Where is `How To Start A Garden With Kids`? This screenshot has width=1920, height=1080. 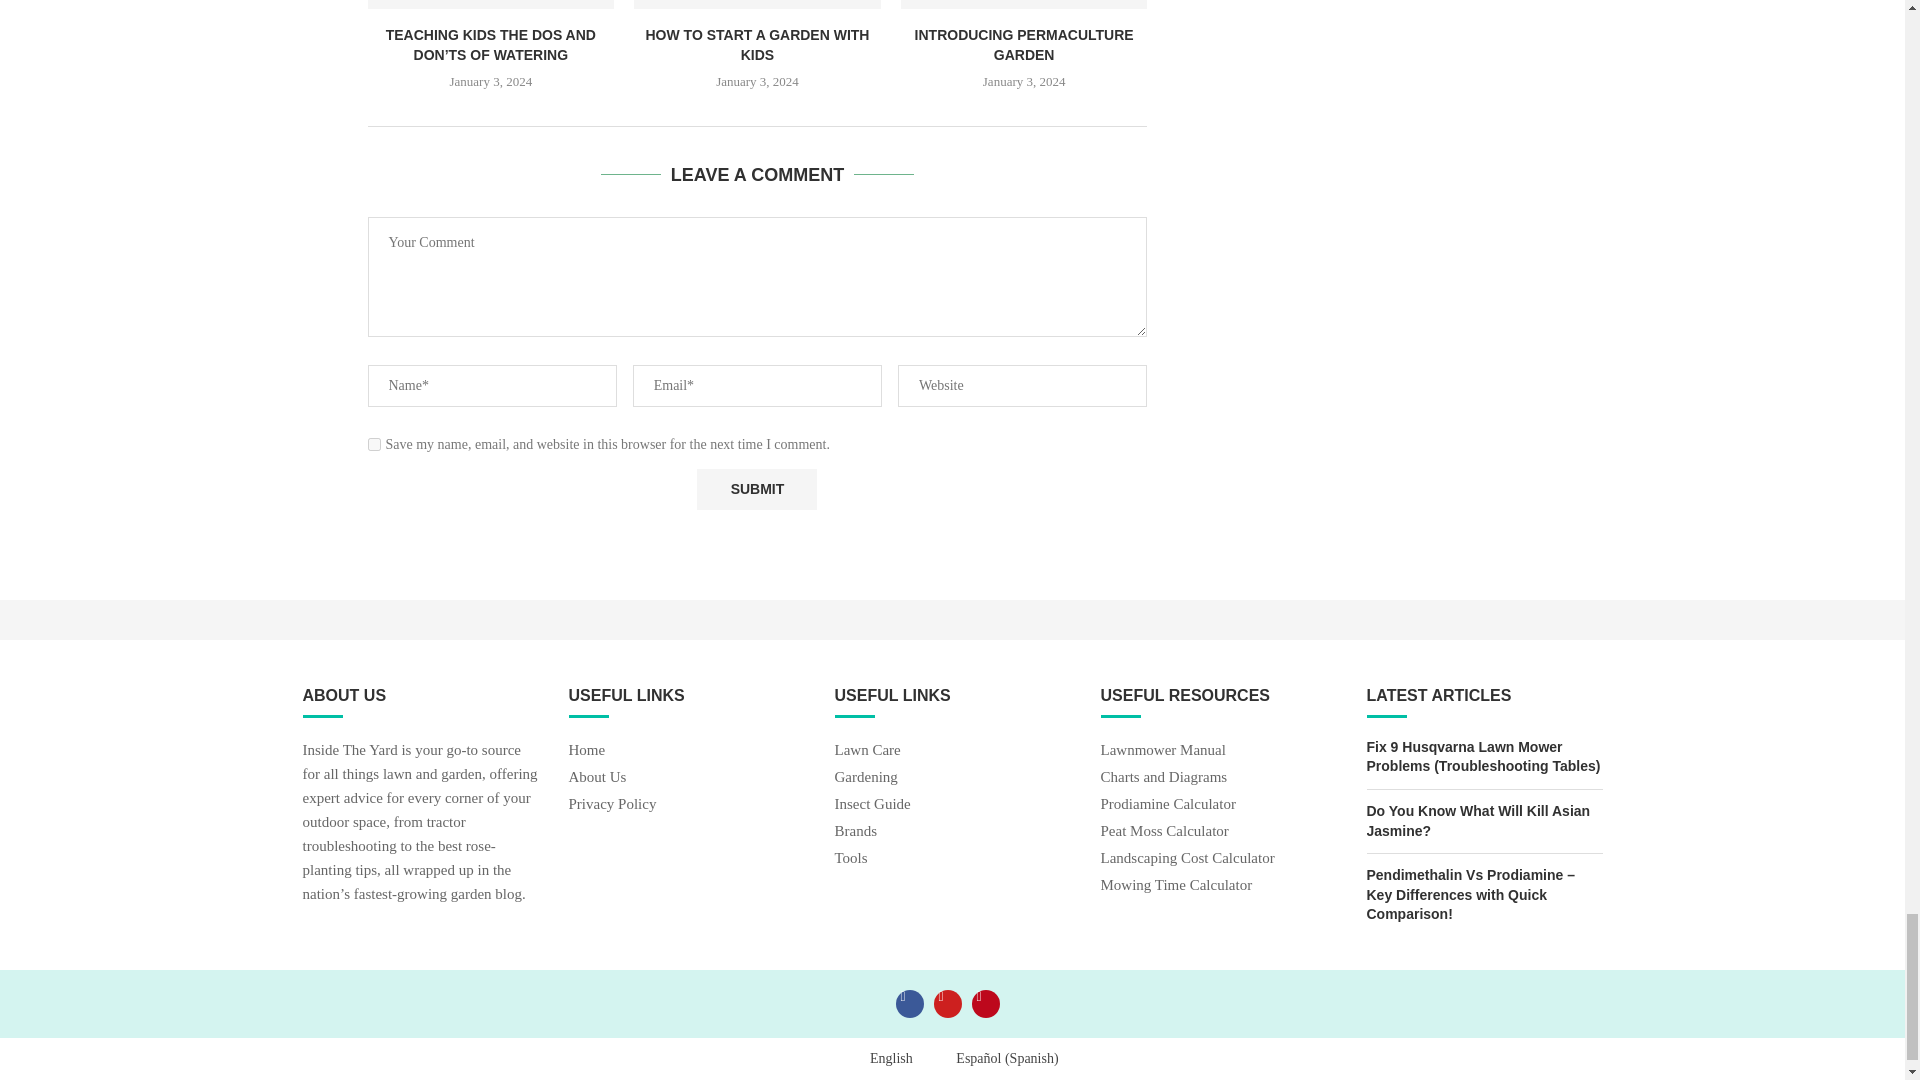
How To Start A Garden With Kids is located at coordinates (757, 4).